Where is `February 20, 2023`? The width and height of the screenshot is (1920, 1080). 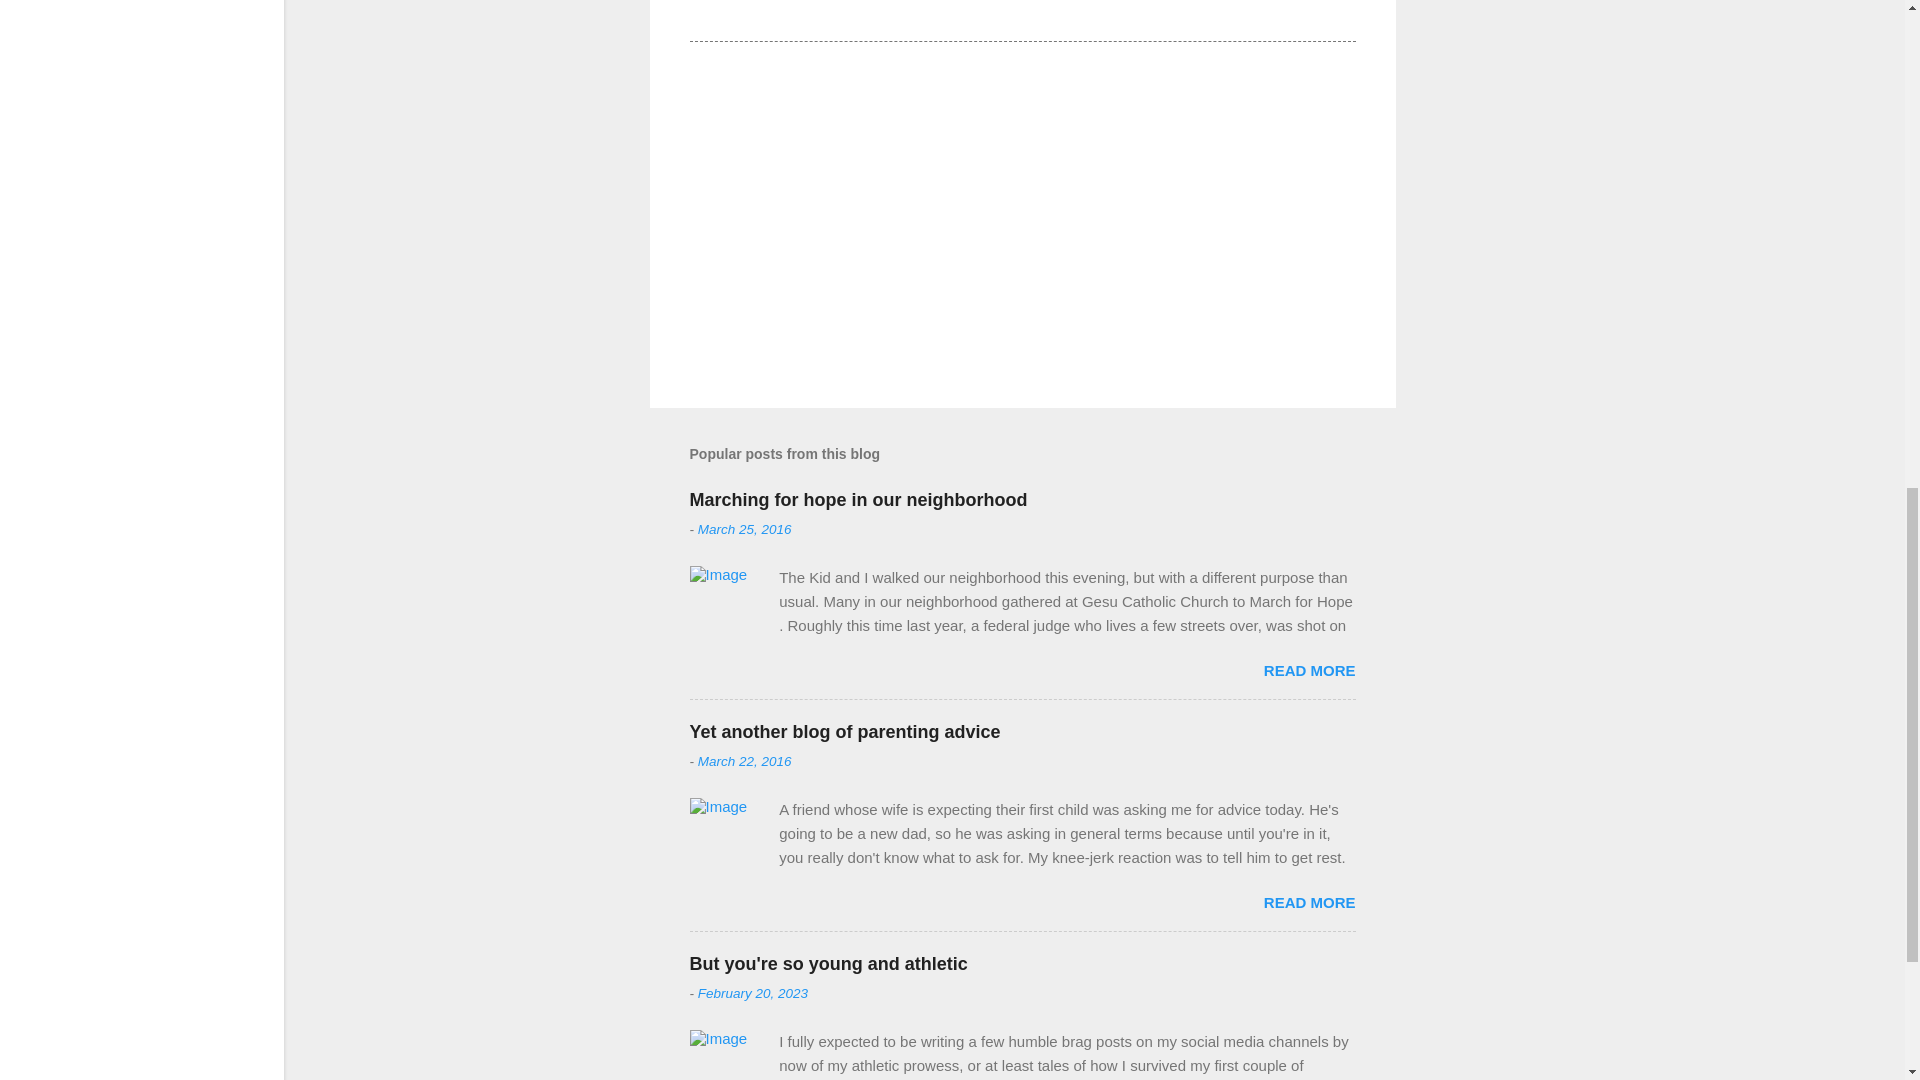
February 20, 2023 is located at coordinates (753, 994).